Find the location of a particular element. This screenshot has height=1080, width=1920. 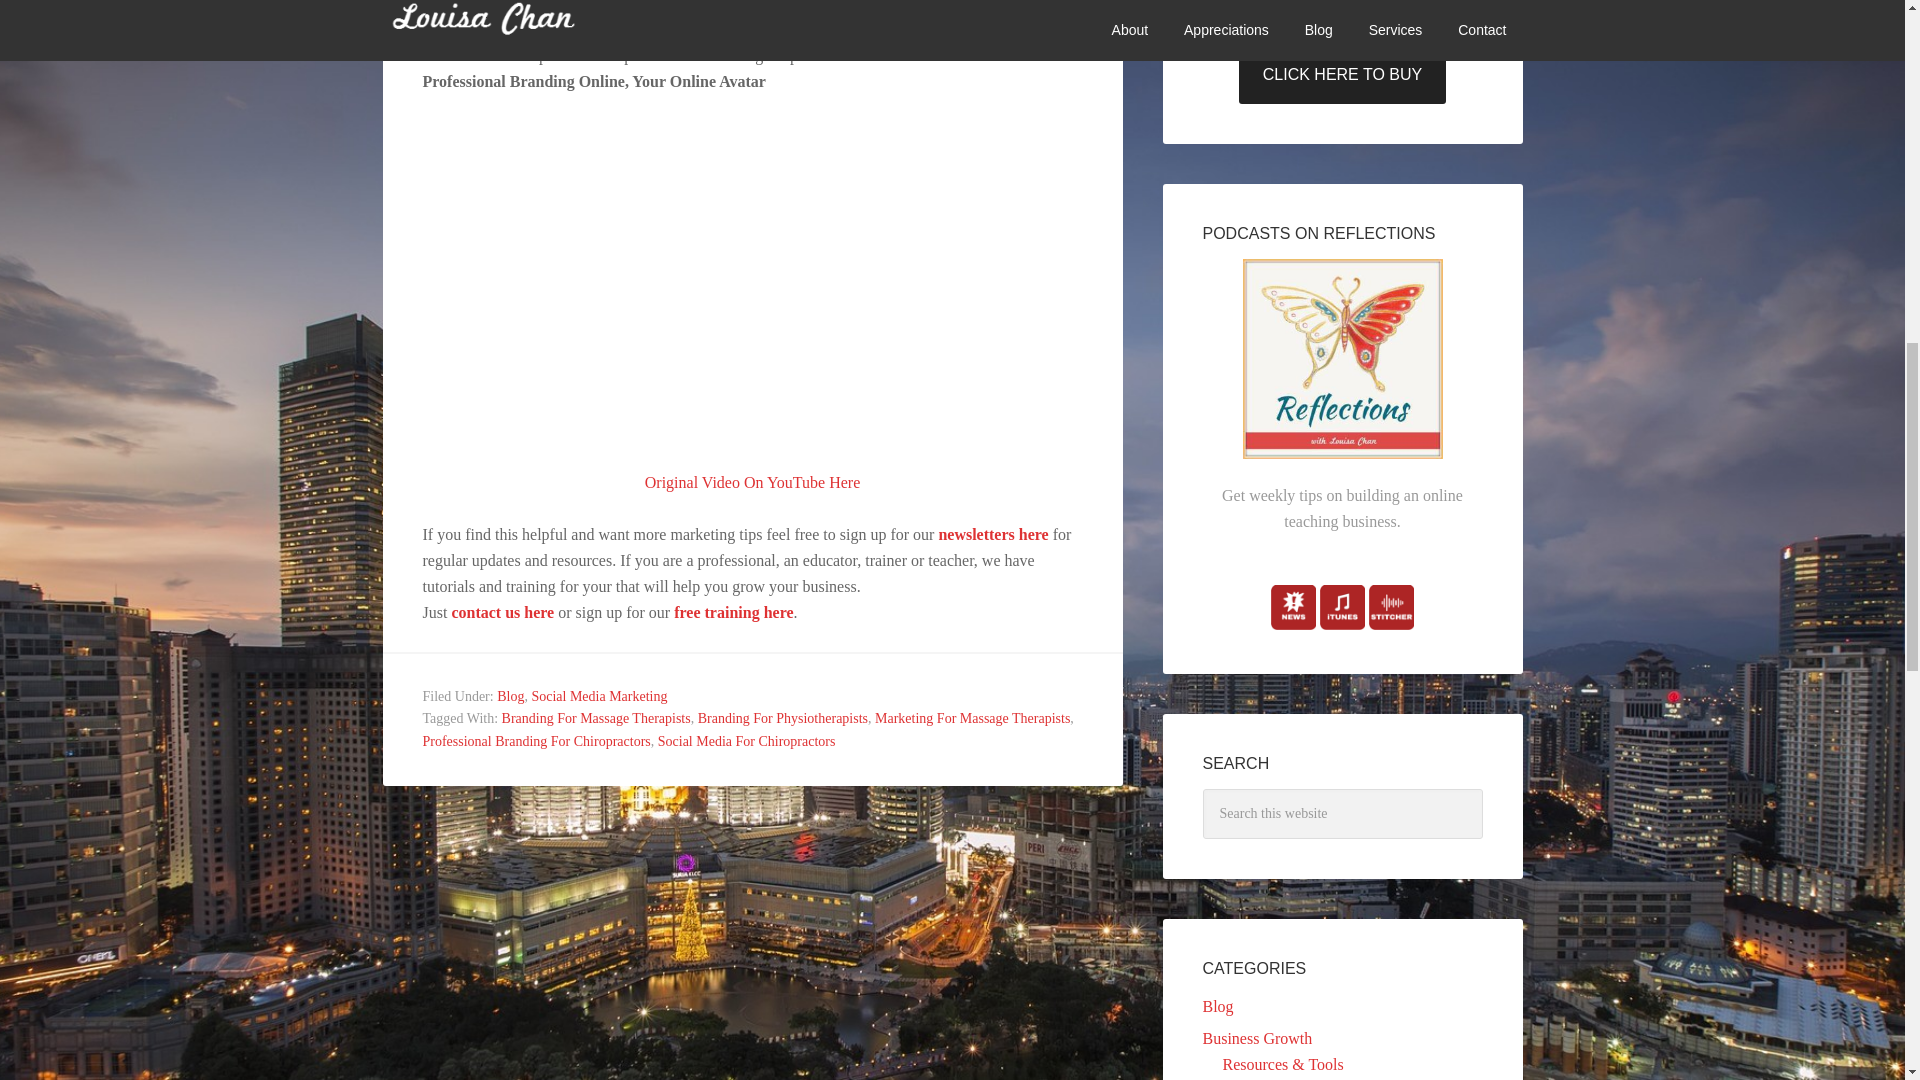

Original Video On YouTube Here is located at coordinates (752, 482).